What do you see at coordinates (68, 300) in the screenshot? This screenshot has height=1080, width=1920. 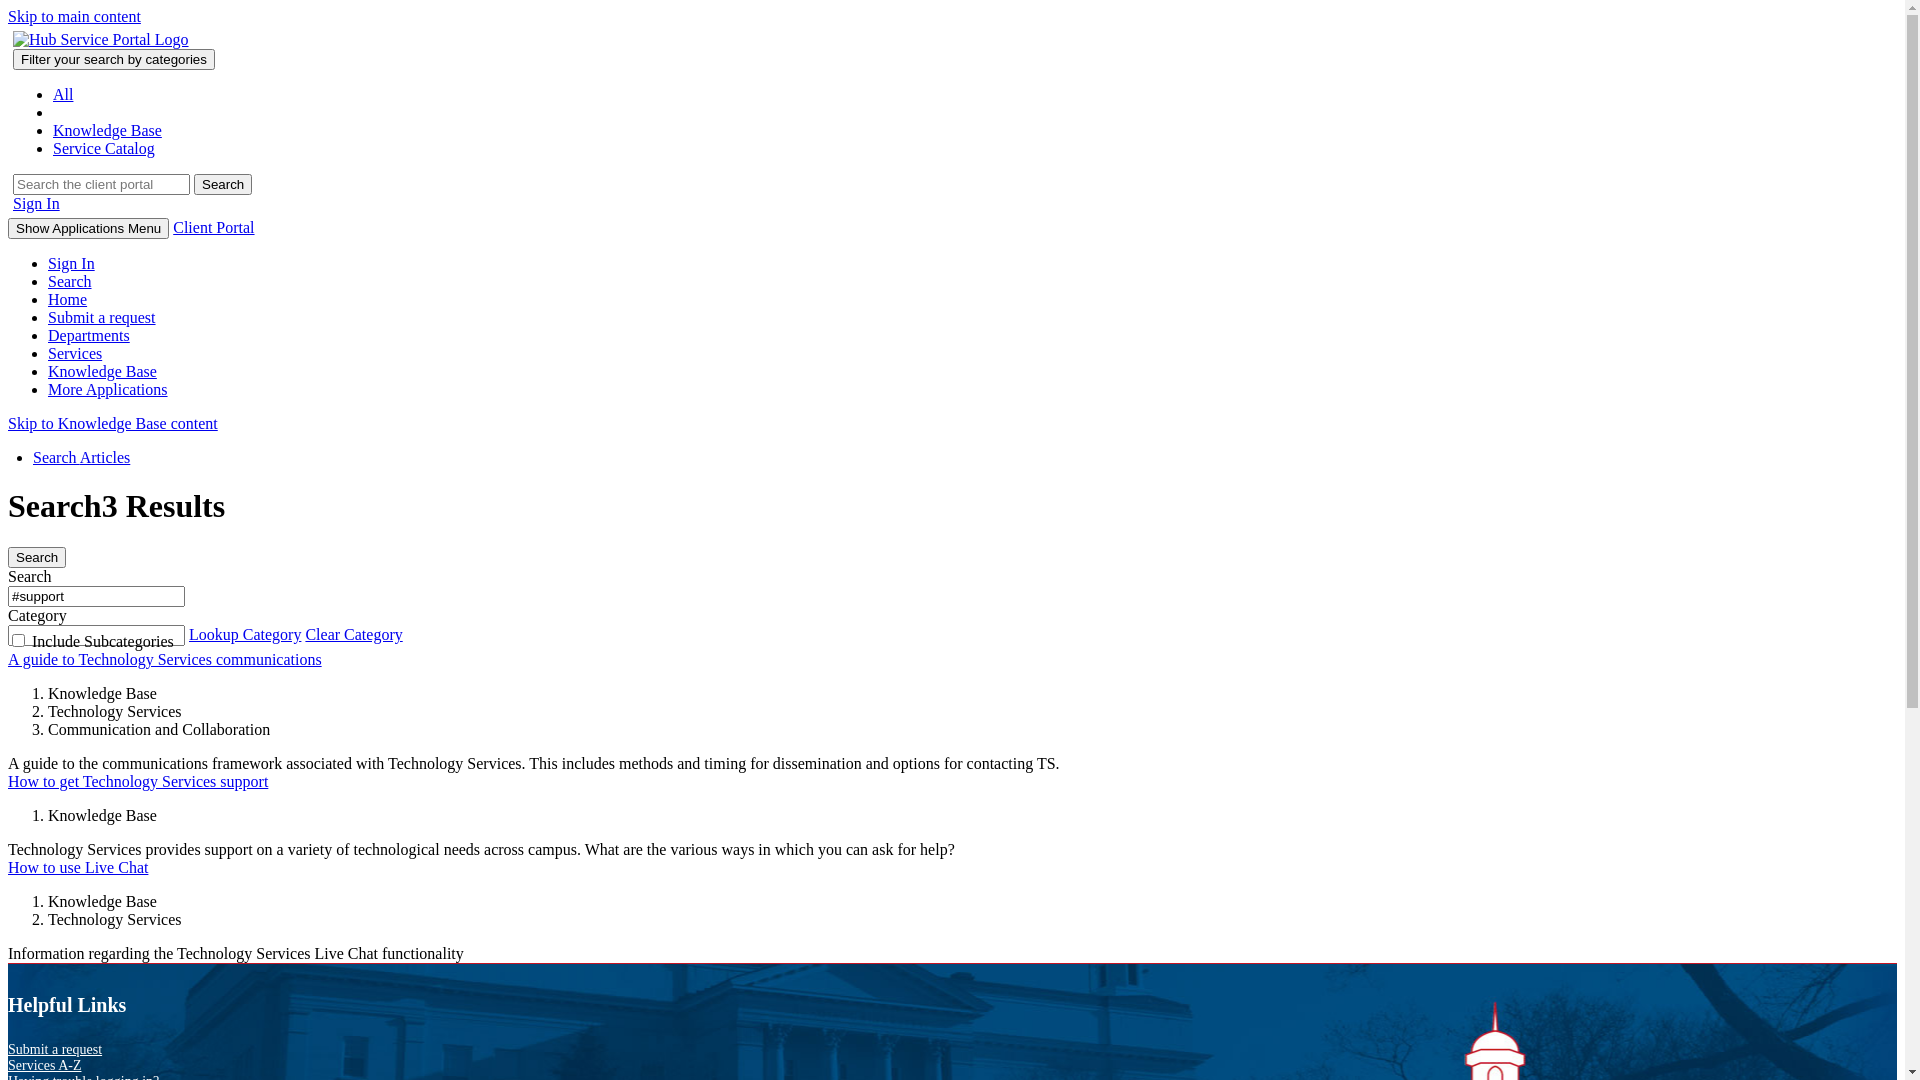 I see `Home` at bounding box center [68, 300].